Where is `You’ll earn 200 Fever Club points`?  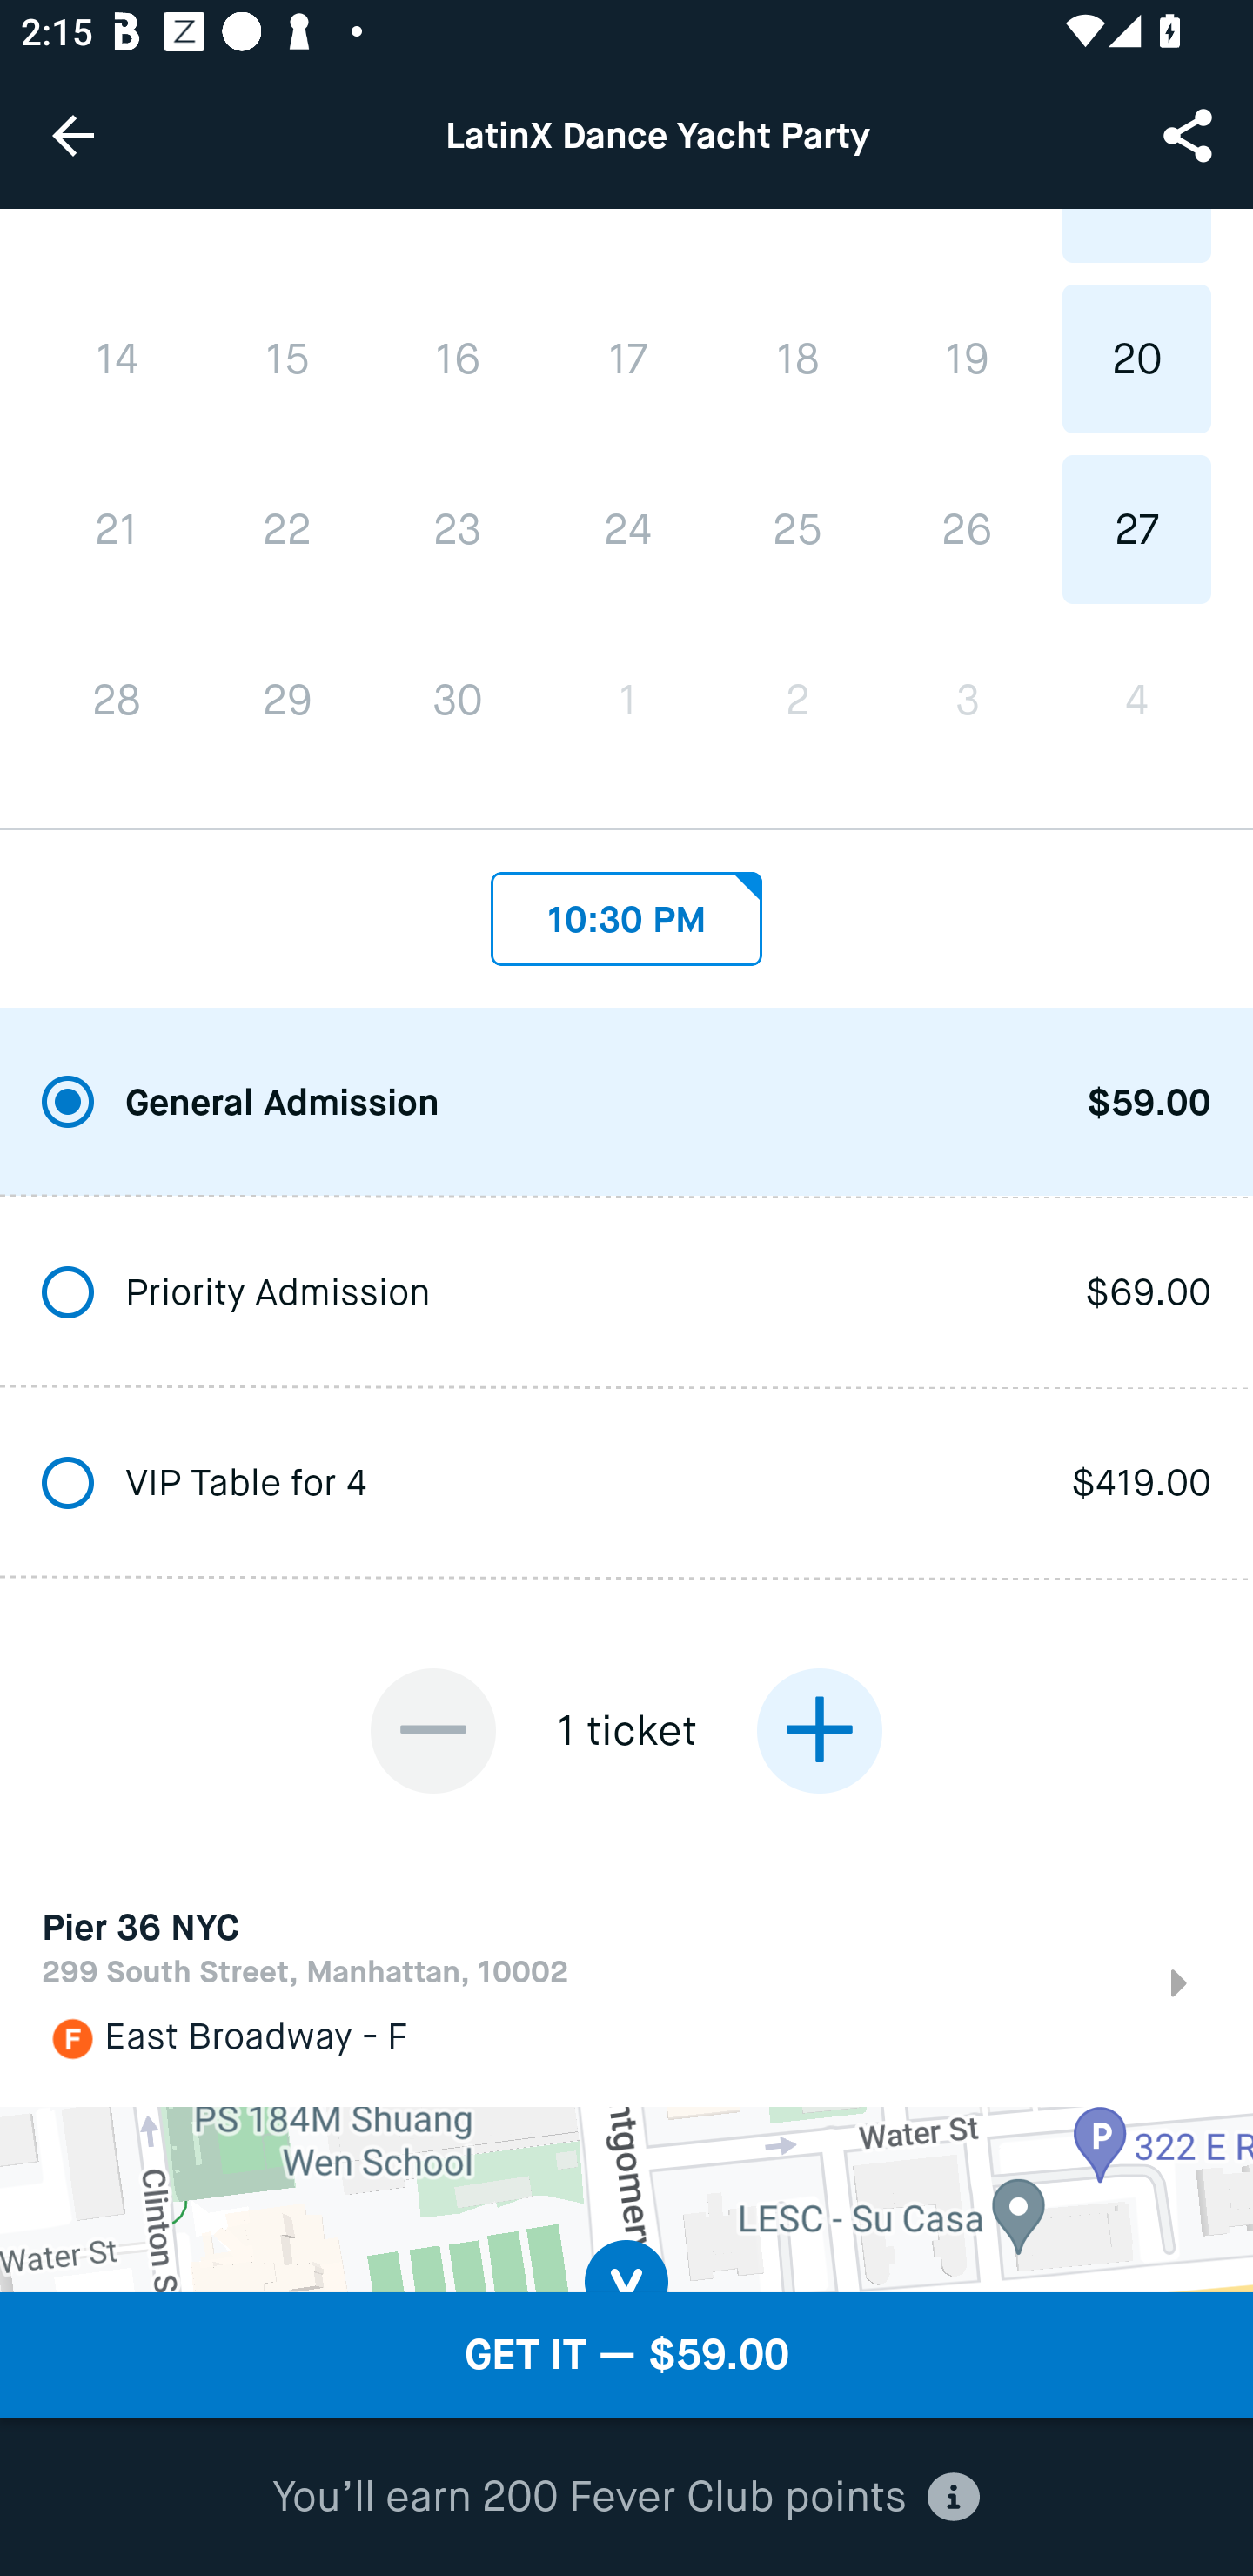 You’ll earn 200 Fever Club points is located at coordinates (626, 2498).